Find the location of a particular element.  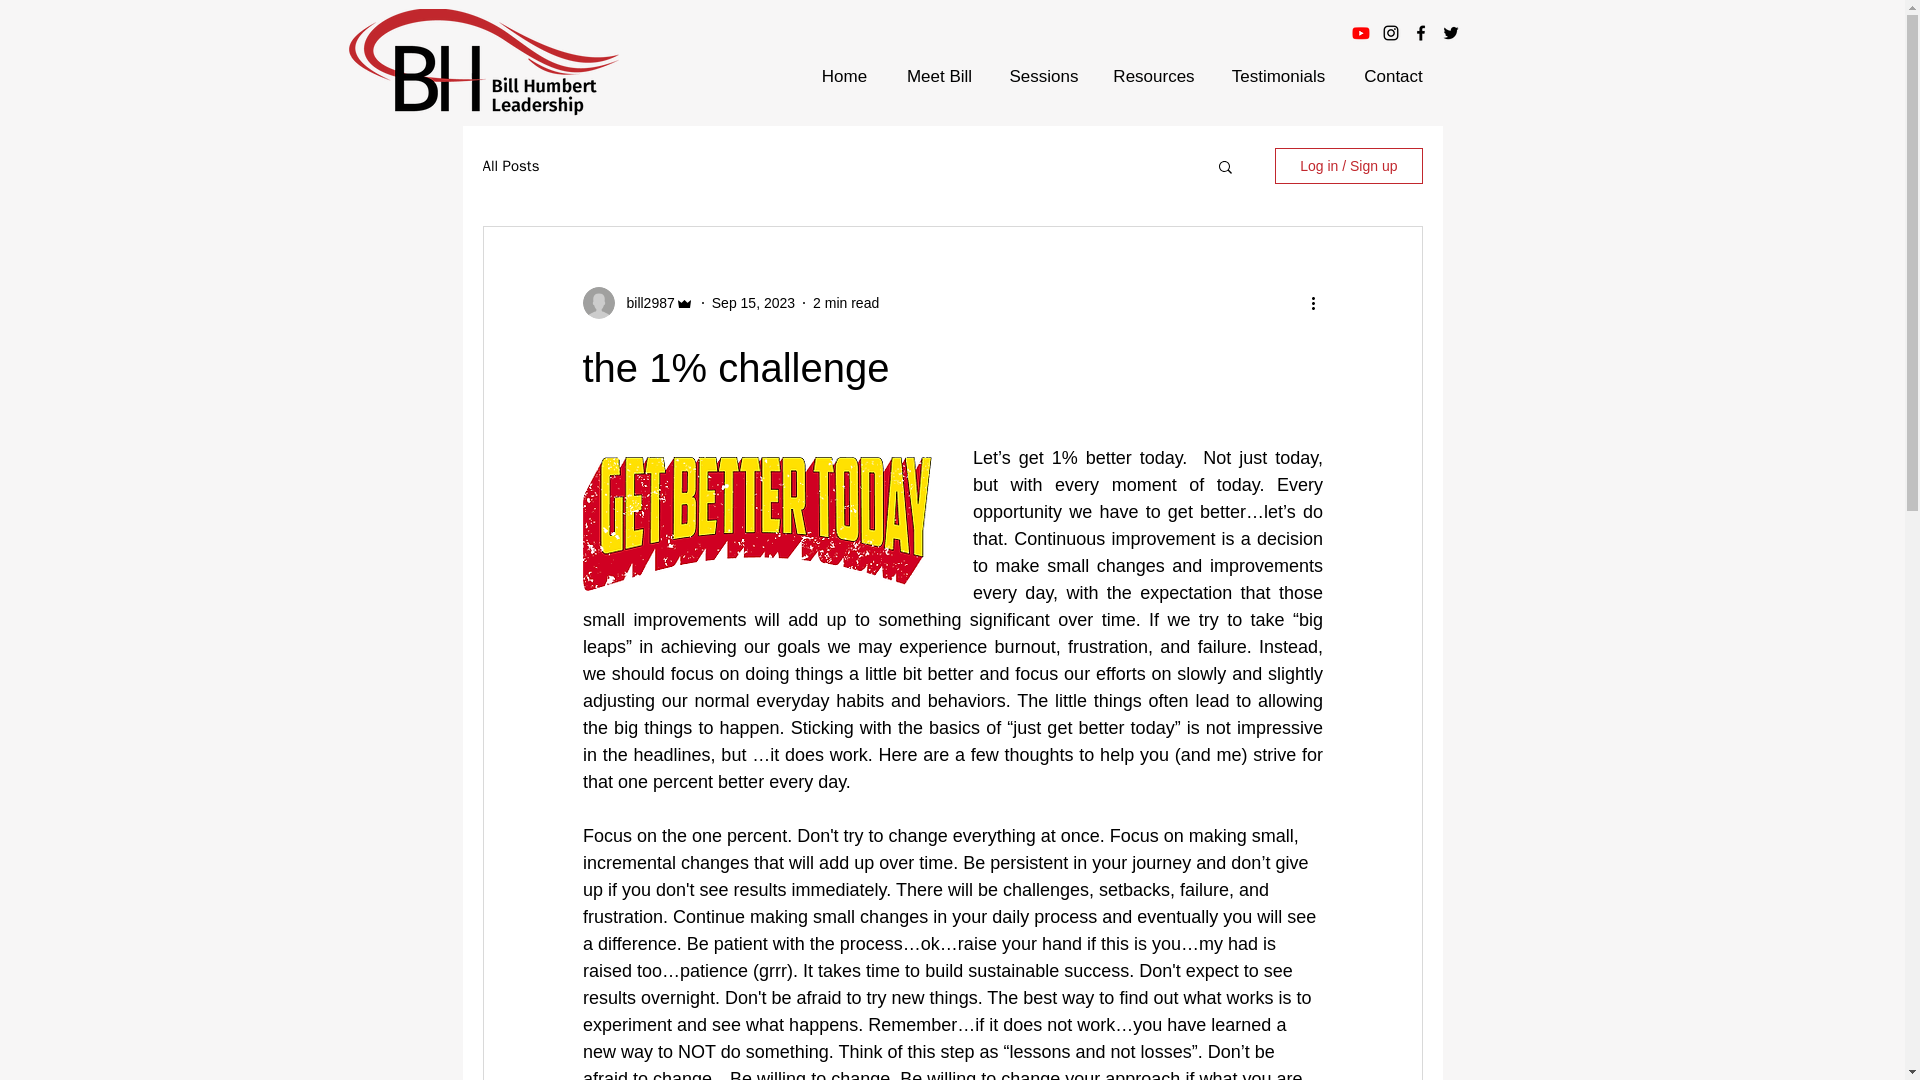

Sep 15, 2023 is located at coordinates (753, 301).